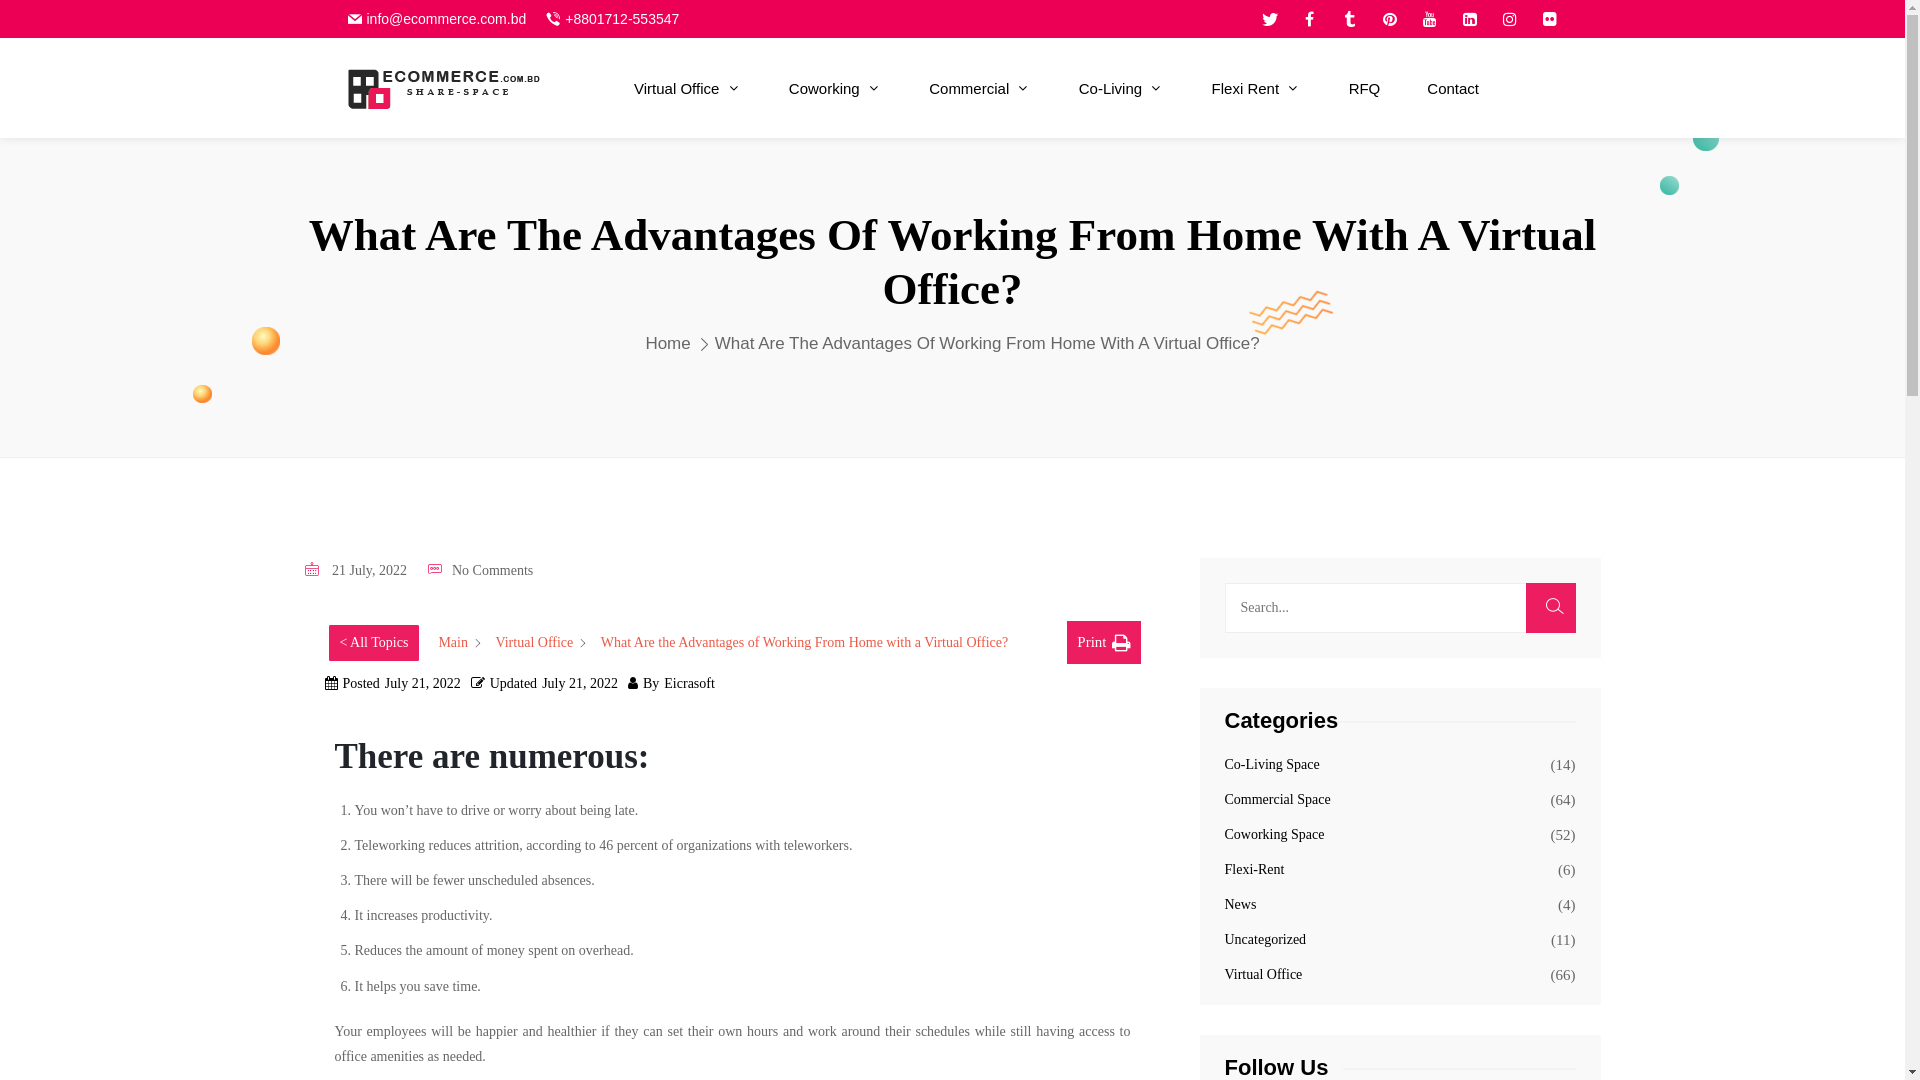  Describe the element at coordinates (688, 88) in the screenshot. I see `Virtual Office` at that location.